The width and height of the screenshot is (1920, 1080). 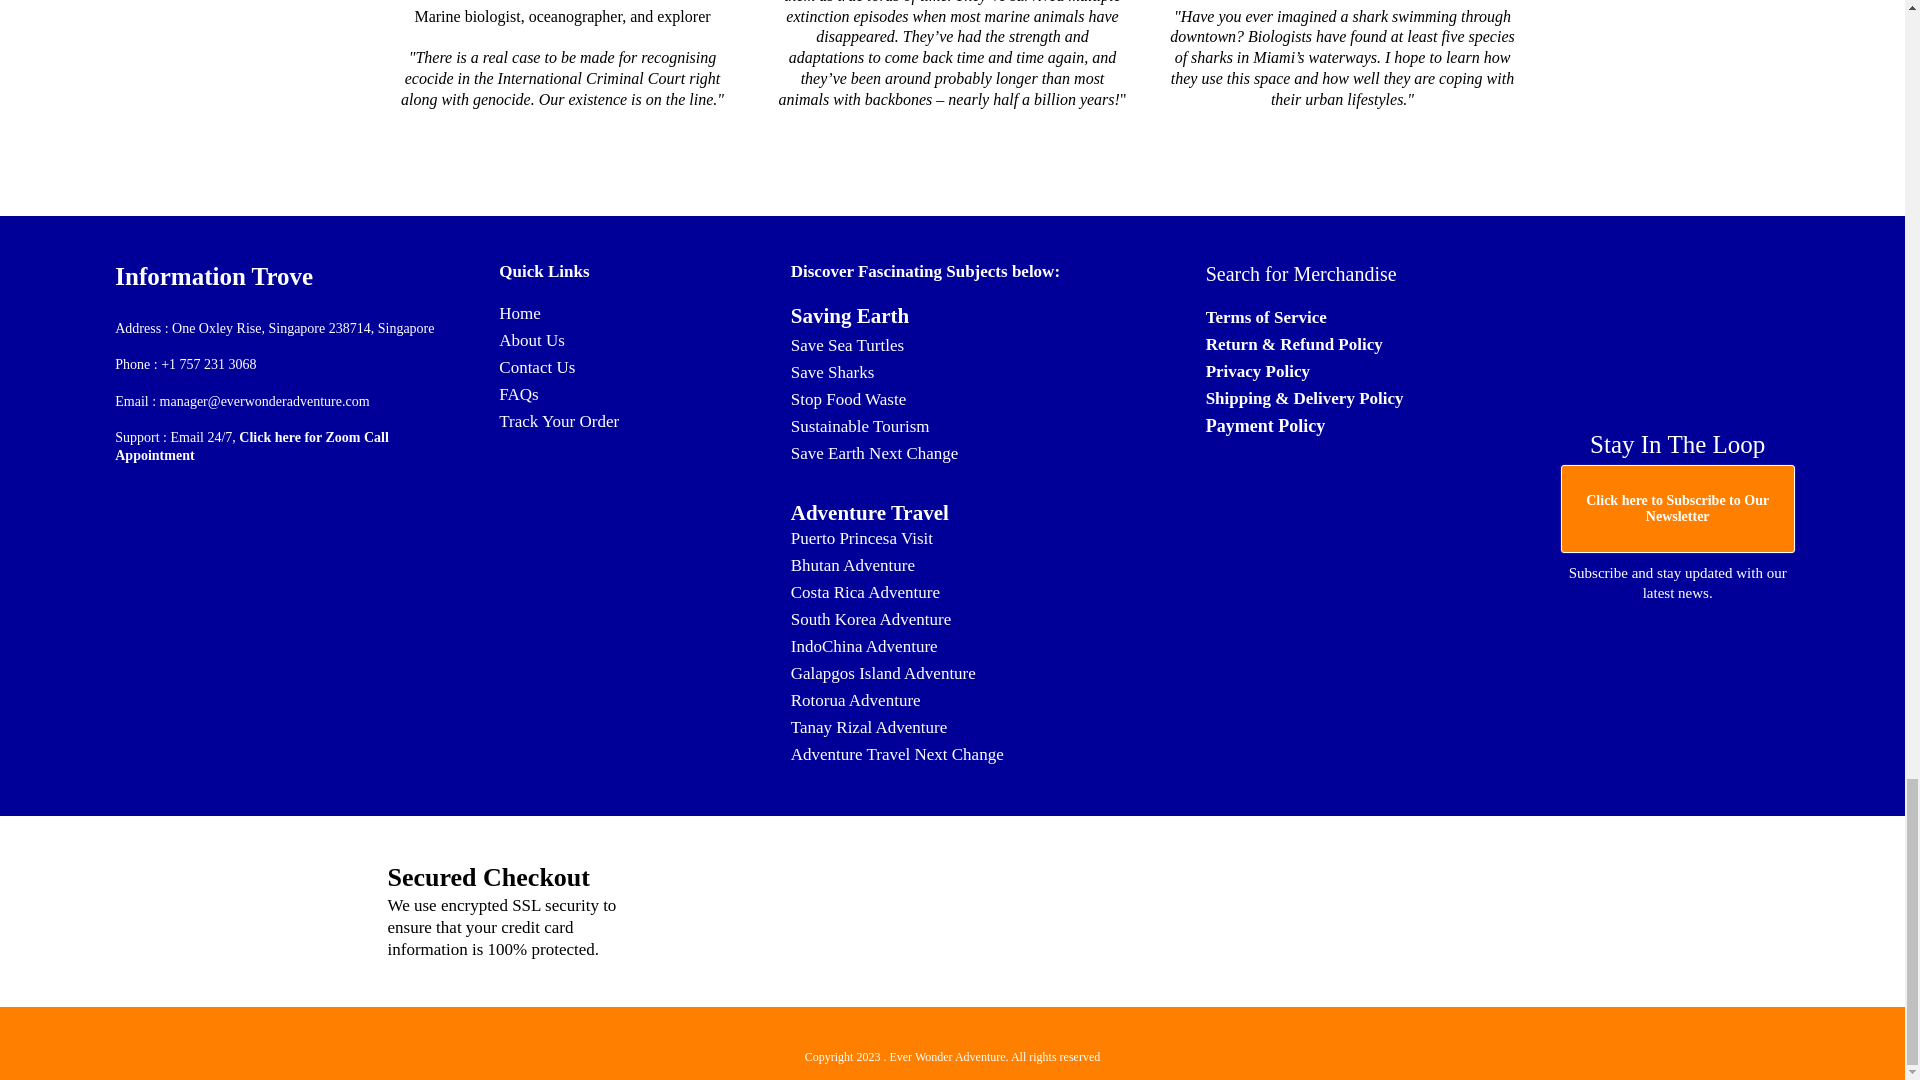 I want to click on Click here to Subscribe to Our Newsletter, so click(x=1678, y=508).